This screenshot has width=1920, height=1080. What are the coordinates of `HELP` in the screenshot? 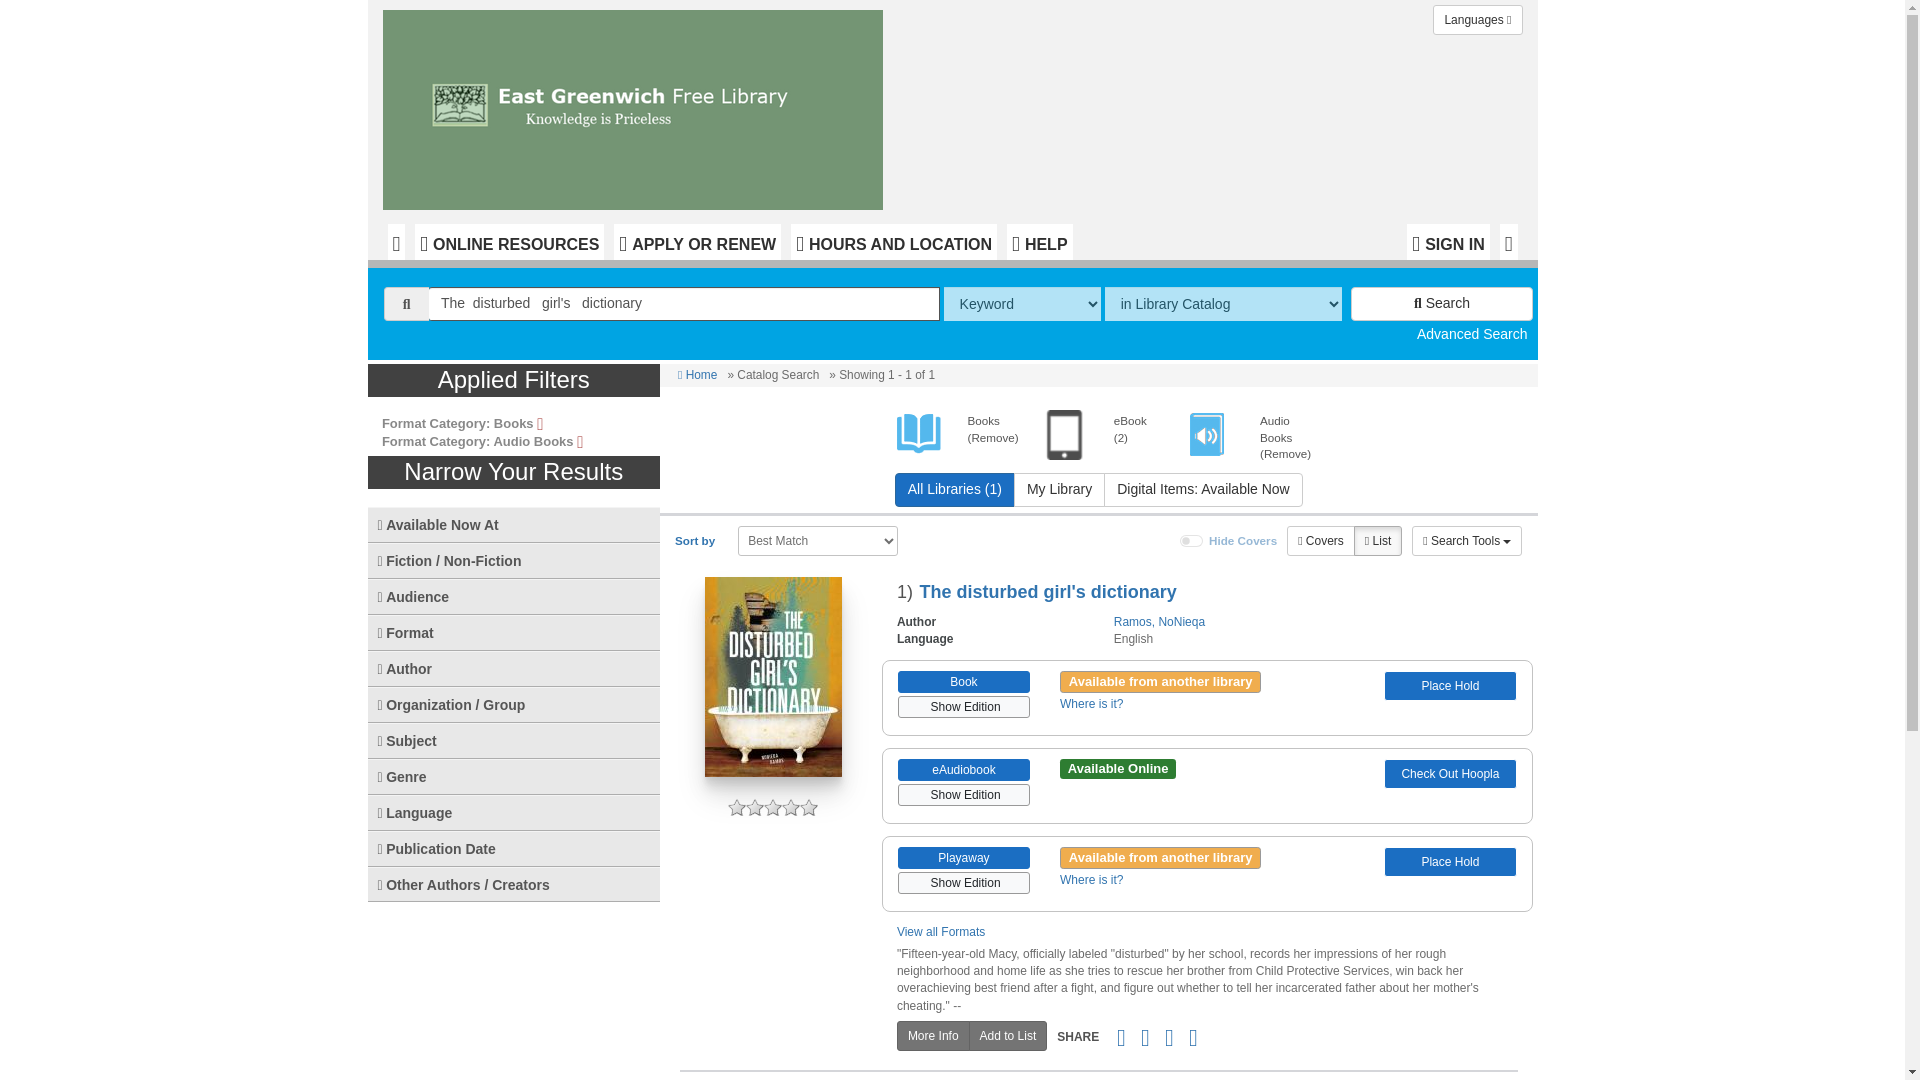 It's located at (1038, 242).